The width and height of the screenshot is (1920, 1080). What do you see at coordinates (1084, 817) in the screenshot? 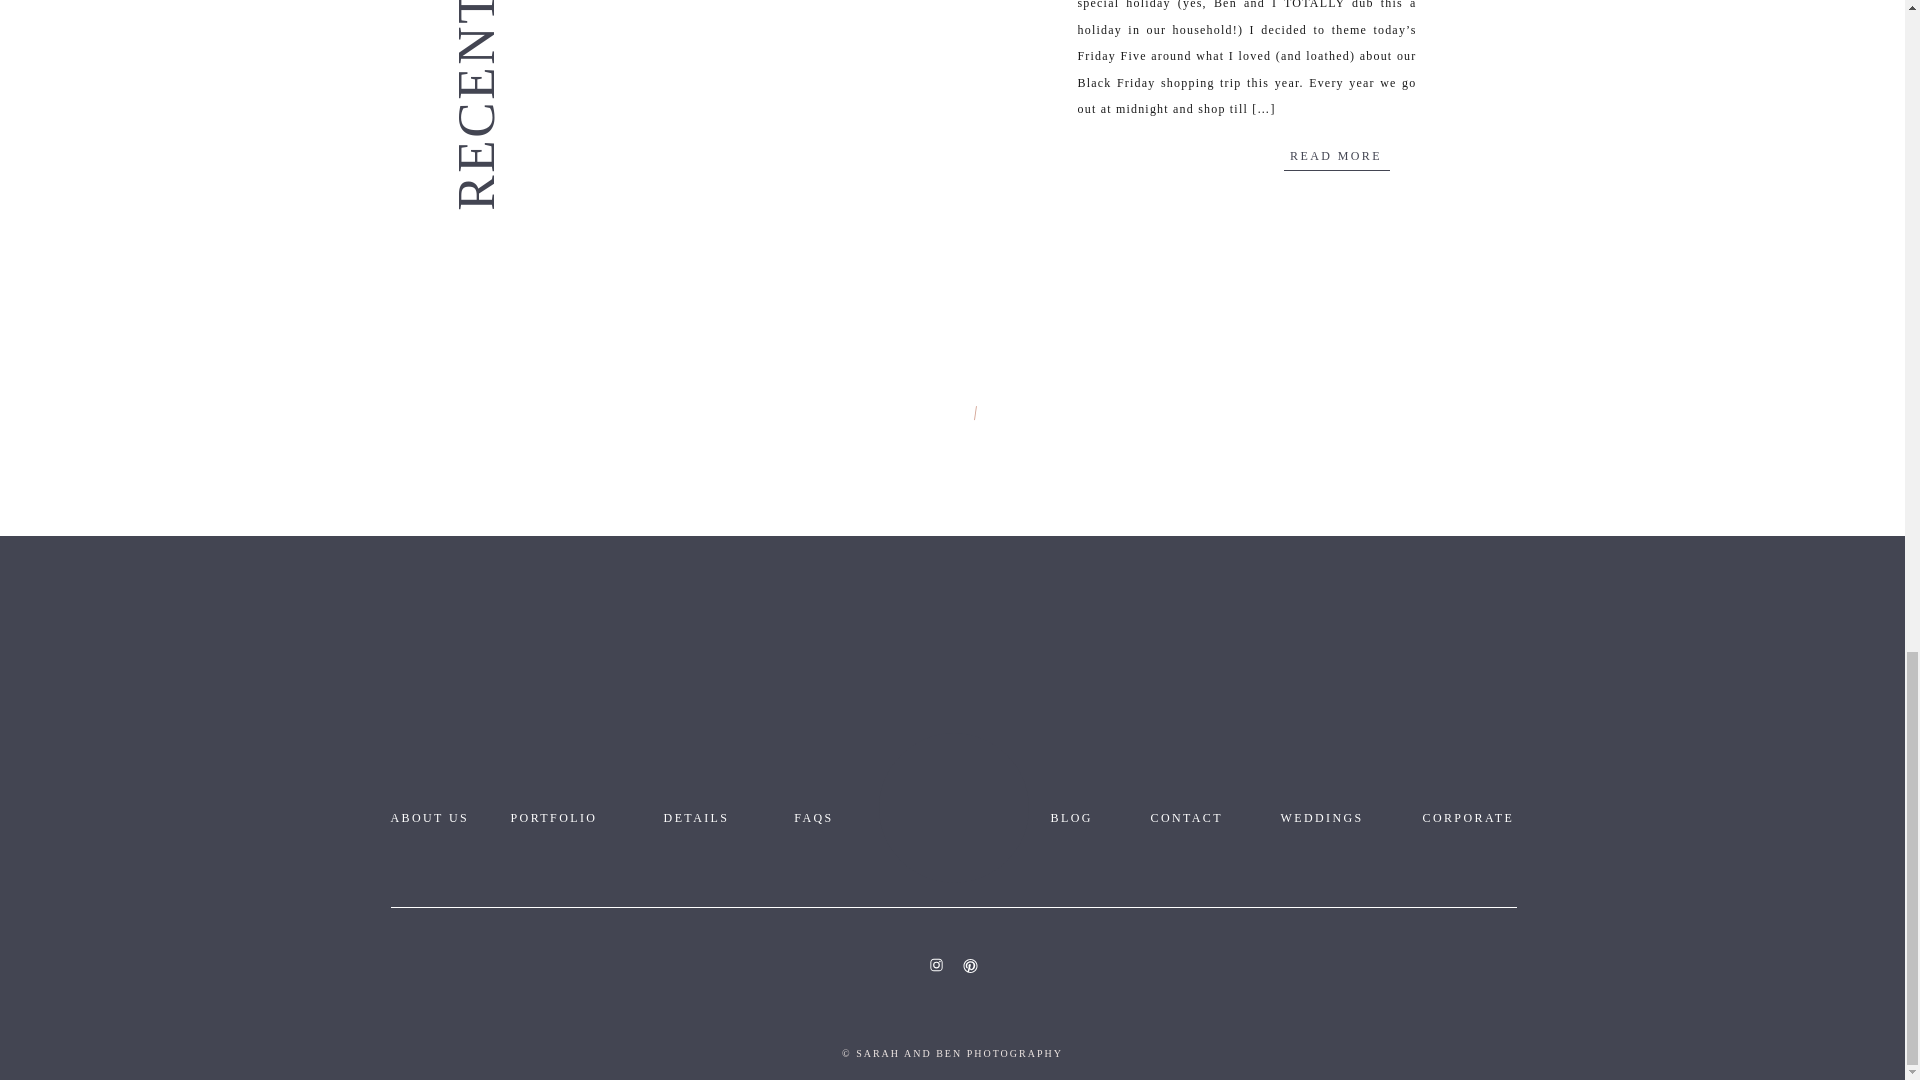
I see `BLOG` at bounding box center [1084, 817].